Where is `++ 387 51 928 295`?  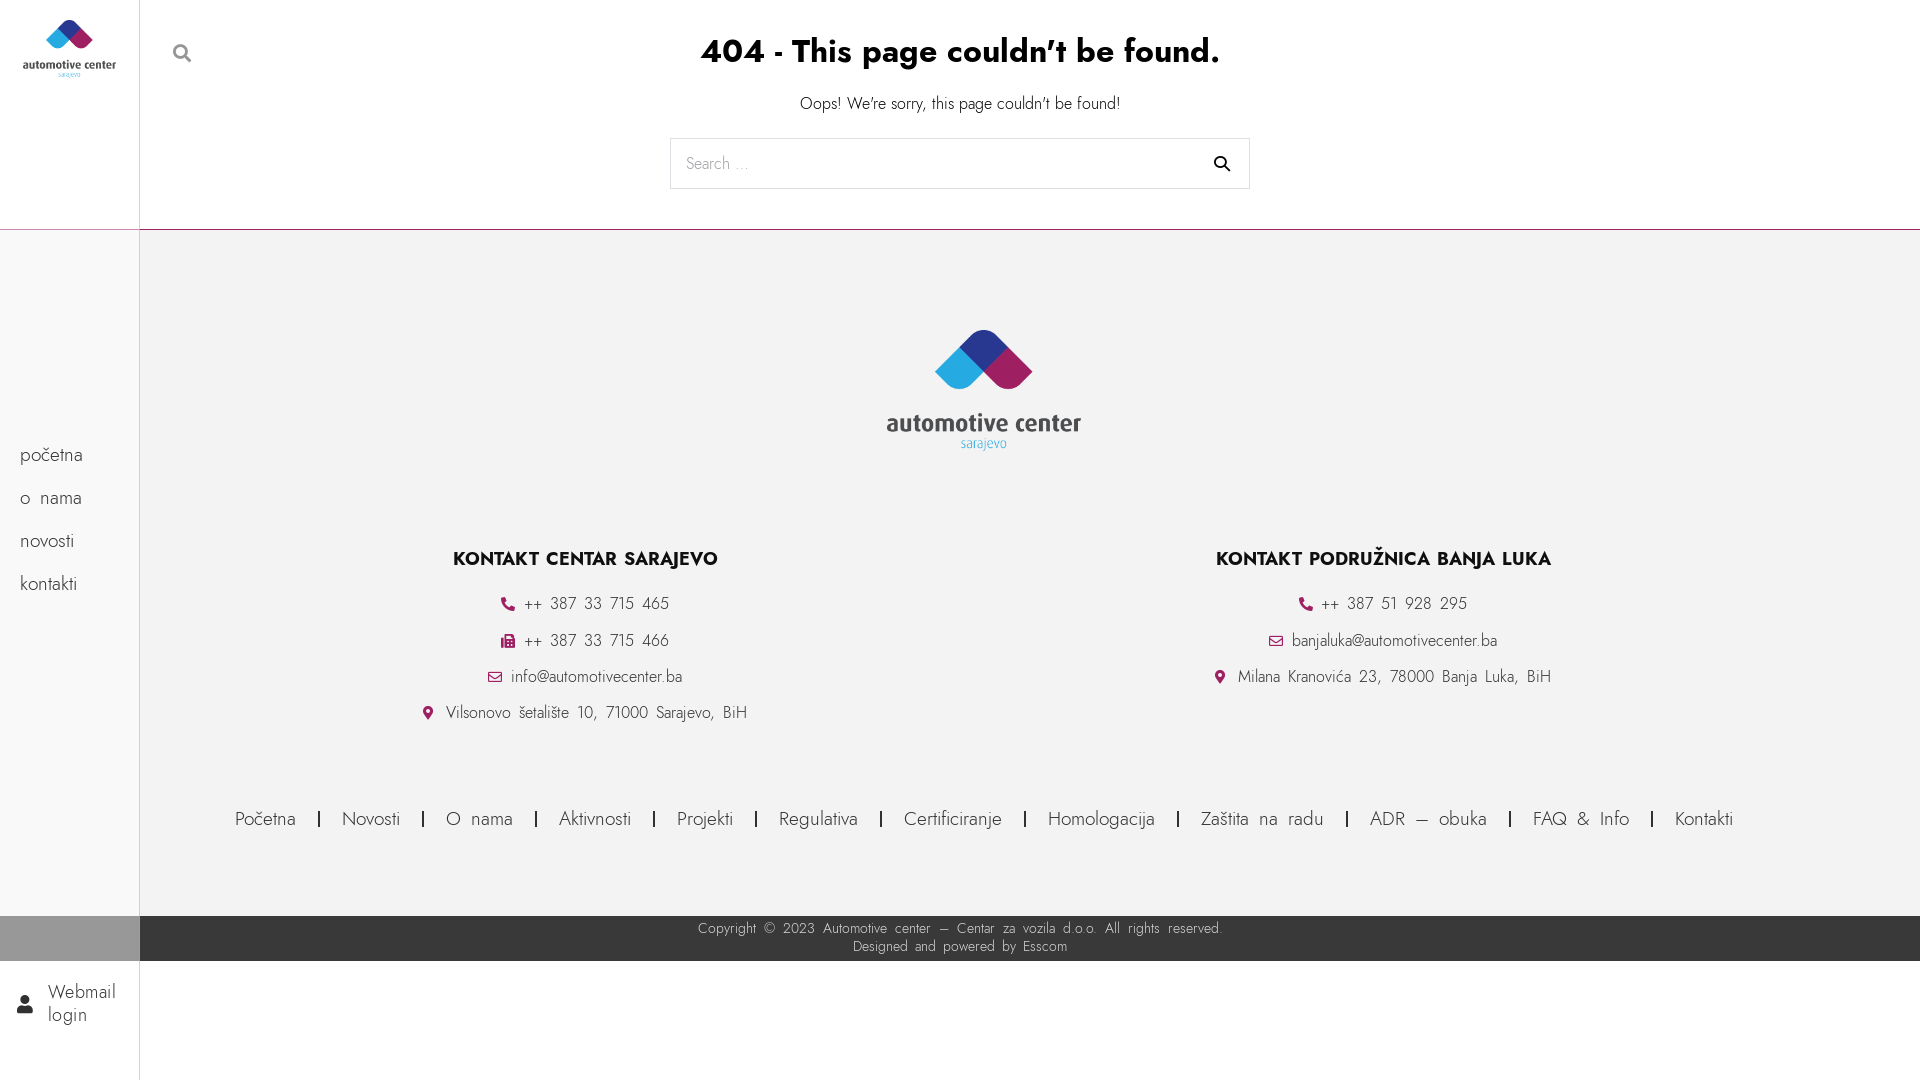 ++ 387 51 928 295 is located at coordinates (1383, 604).